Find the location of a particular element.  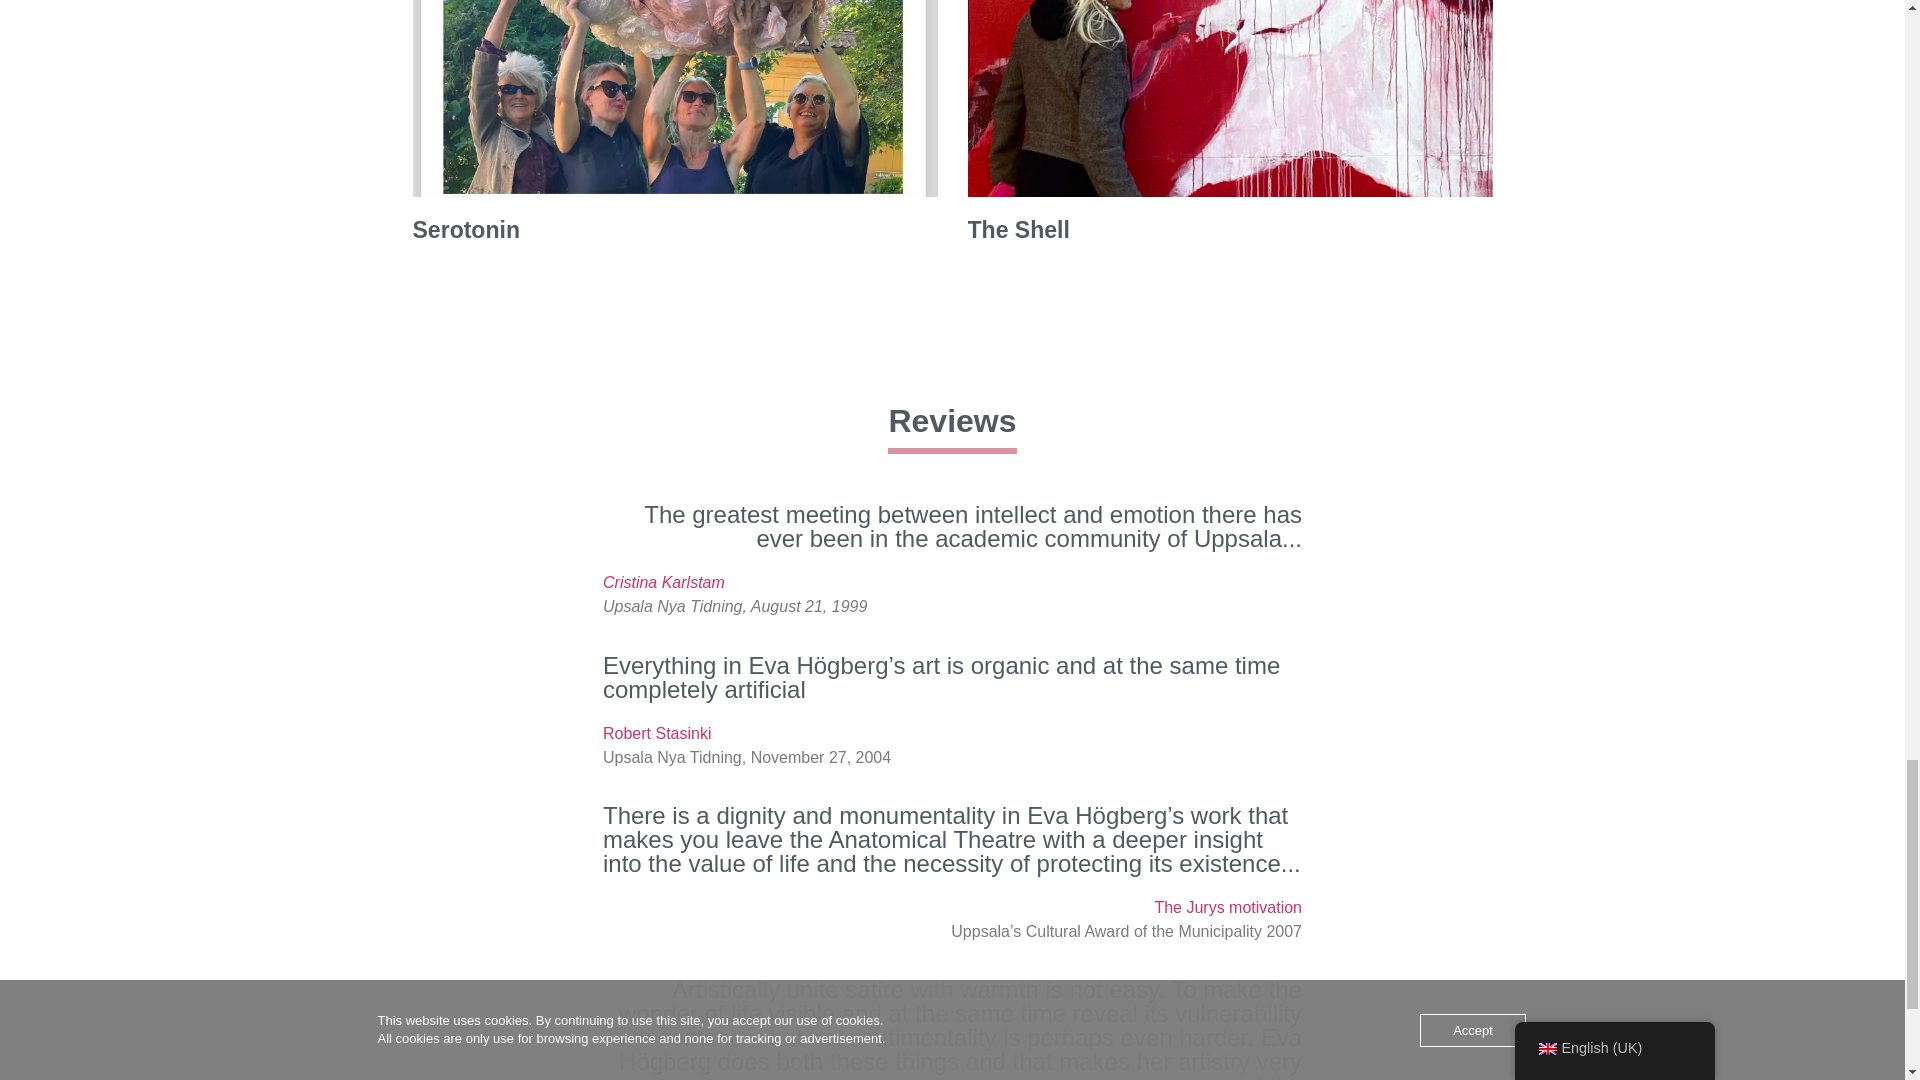

Robert Stasinki is located at coordinates (657, 732).